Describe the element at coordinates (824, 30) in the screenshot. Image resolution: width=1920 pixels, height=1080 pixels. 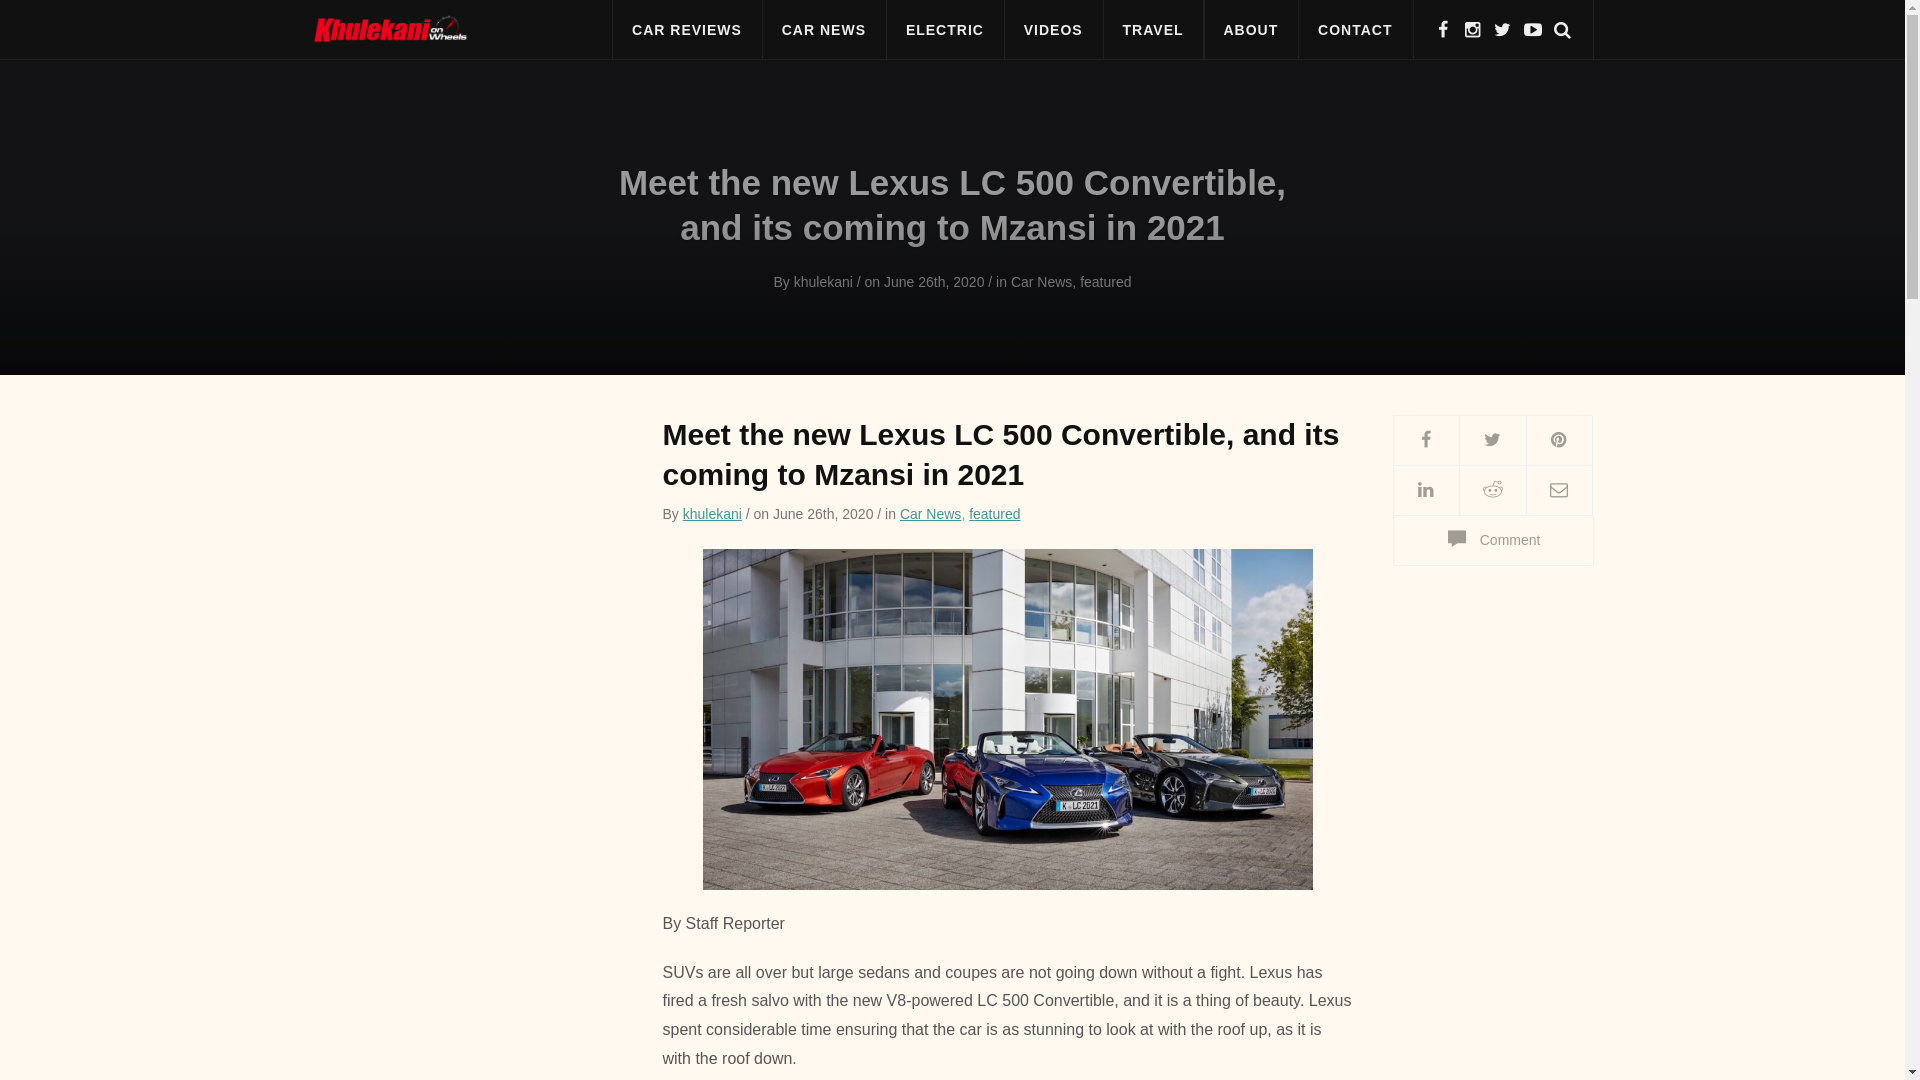
I see `CAR NEWS` at that location.